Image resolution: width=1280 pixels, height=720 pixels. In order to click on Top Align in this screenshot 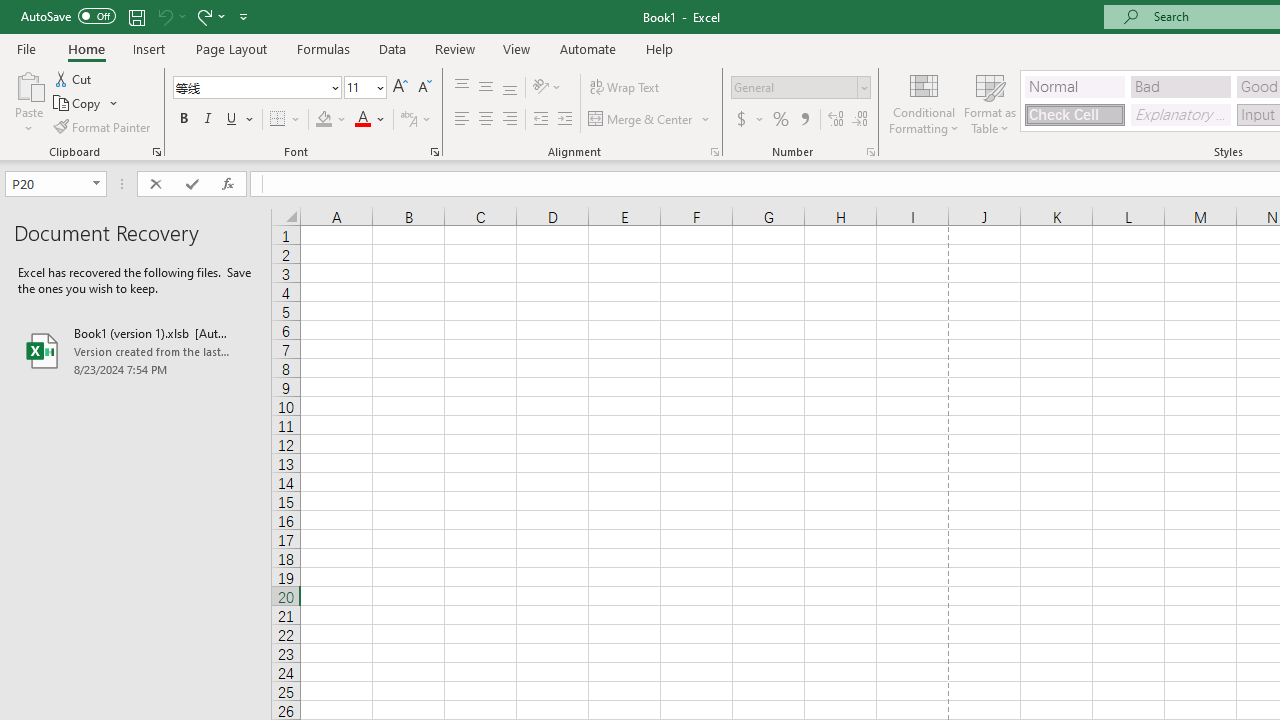, I will do `click(462, 88)`.